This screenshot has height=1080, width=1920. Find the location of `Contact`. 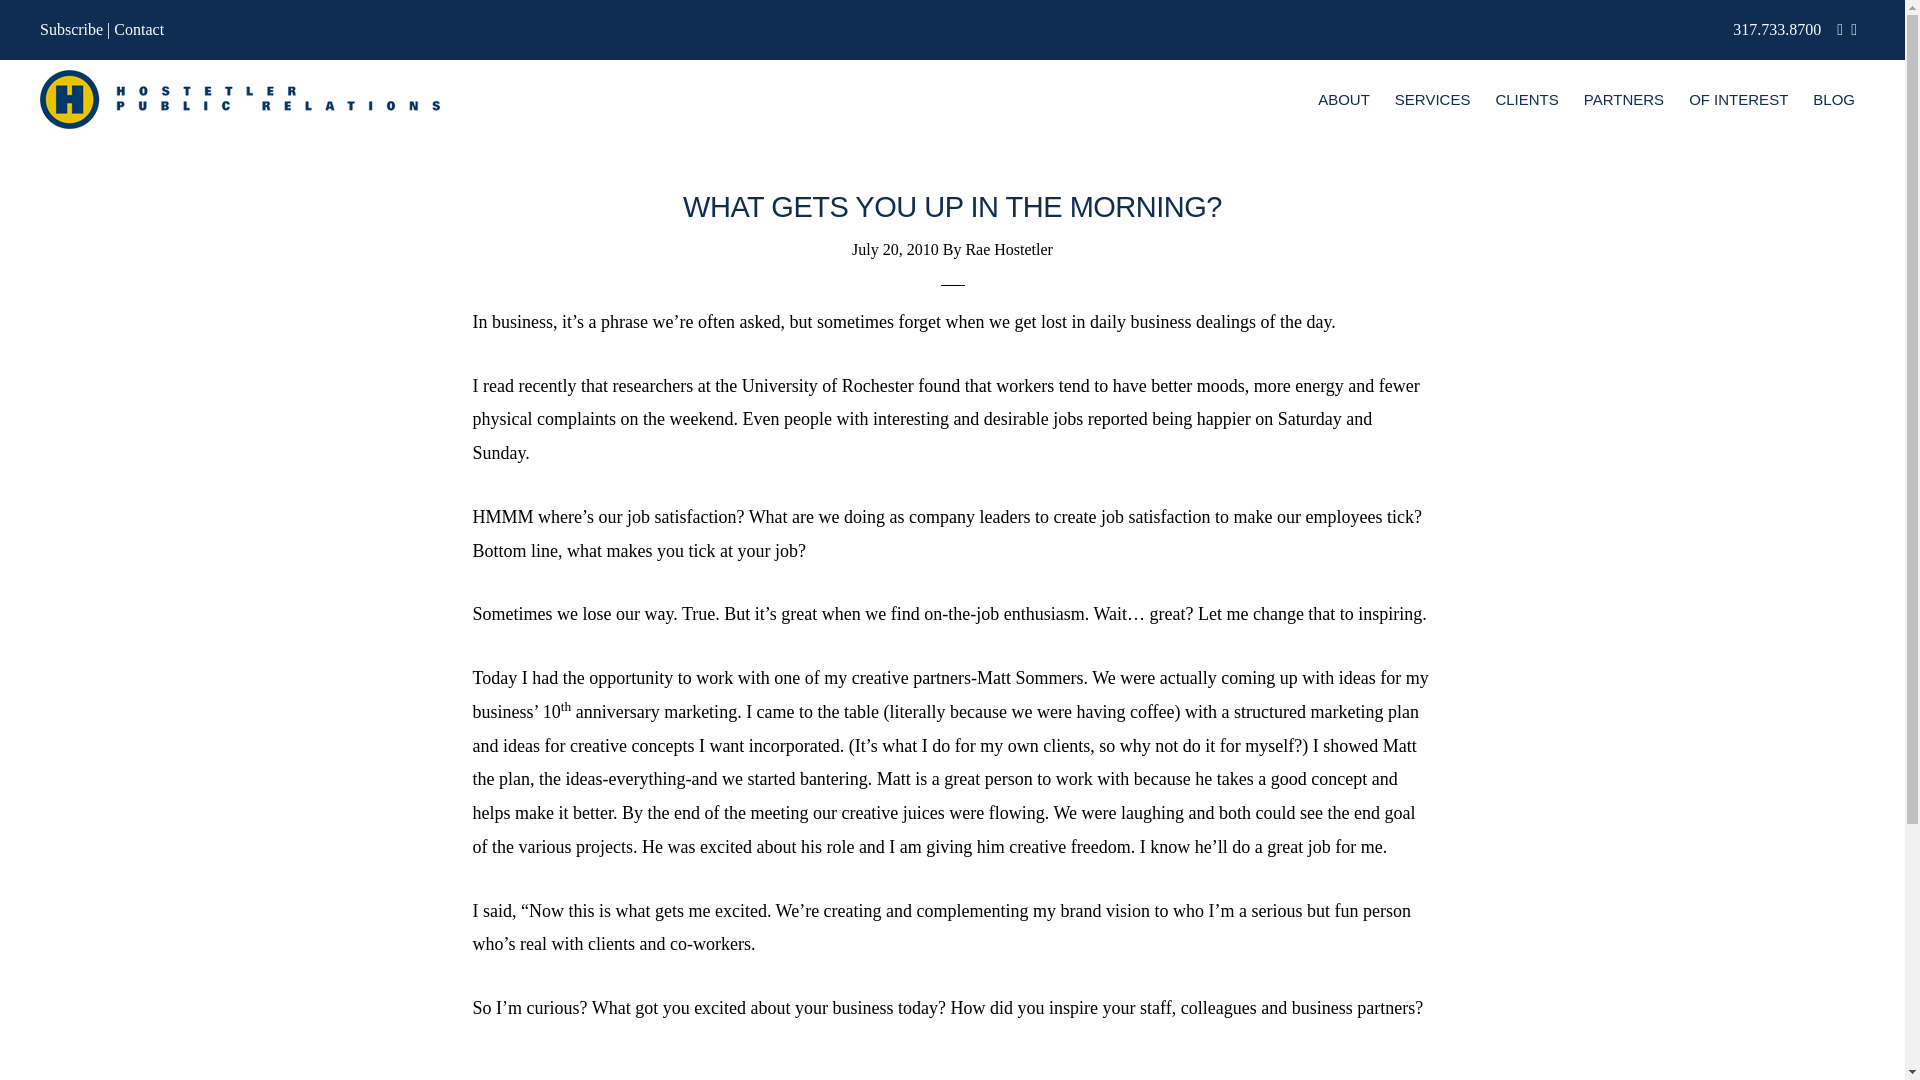

Contact is located at coordinates (138, 28).